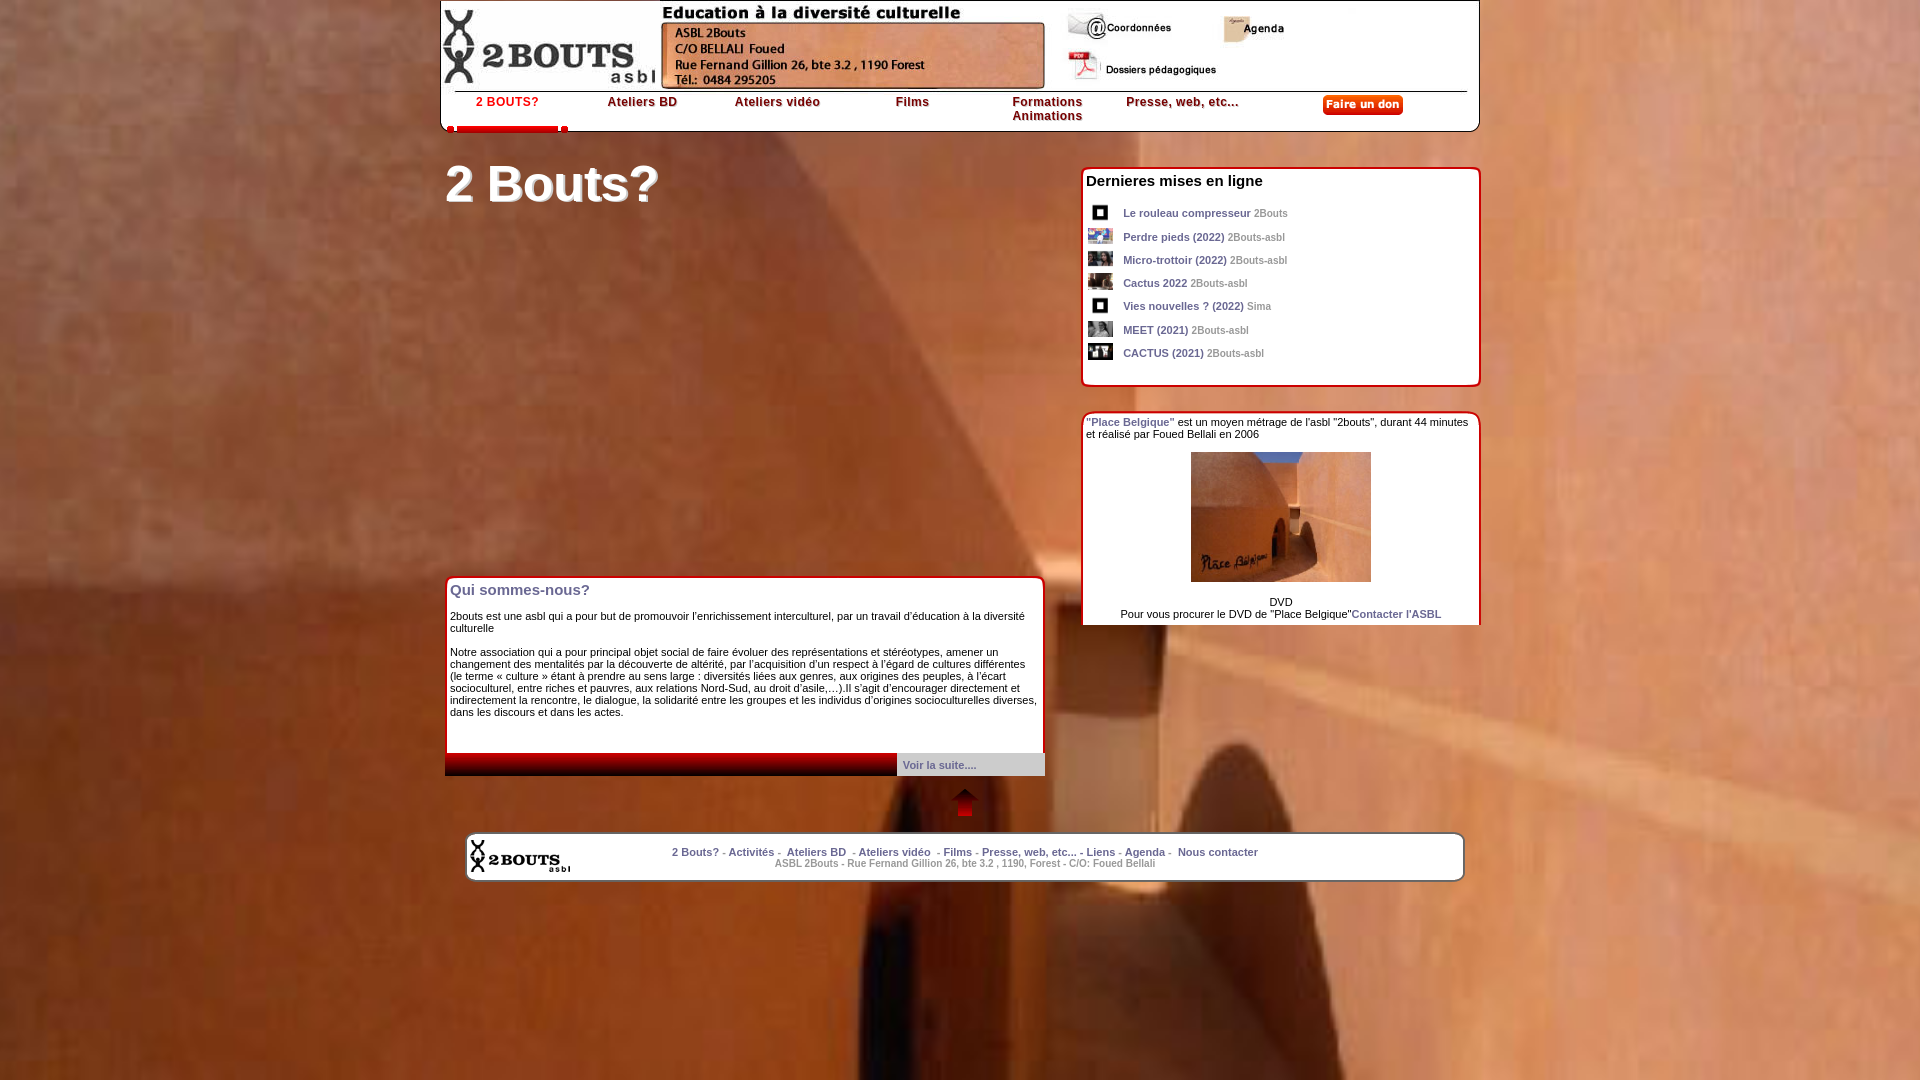  Describe the element at coordinates (958, 852) in the screenshot. I see `Films` at that location.